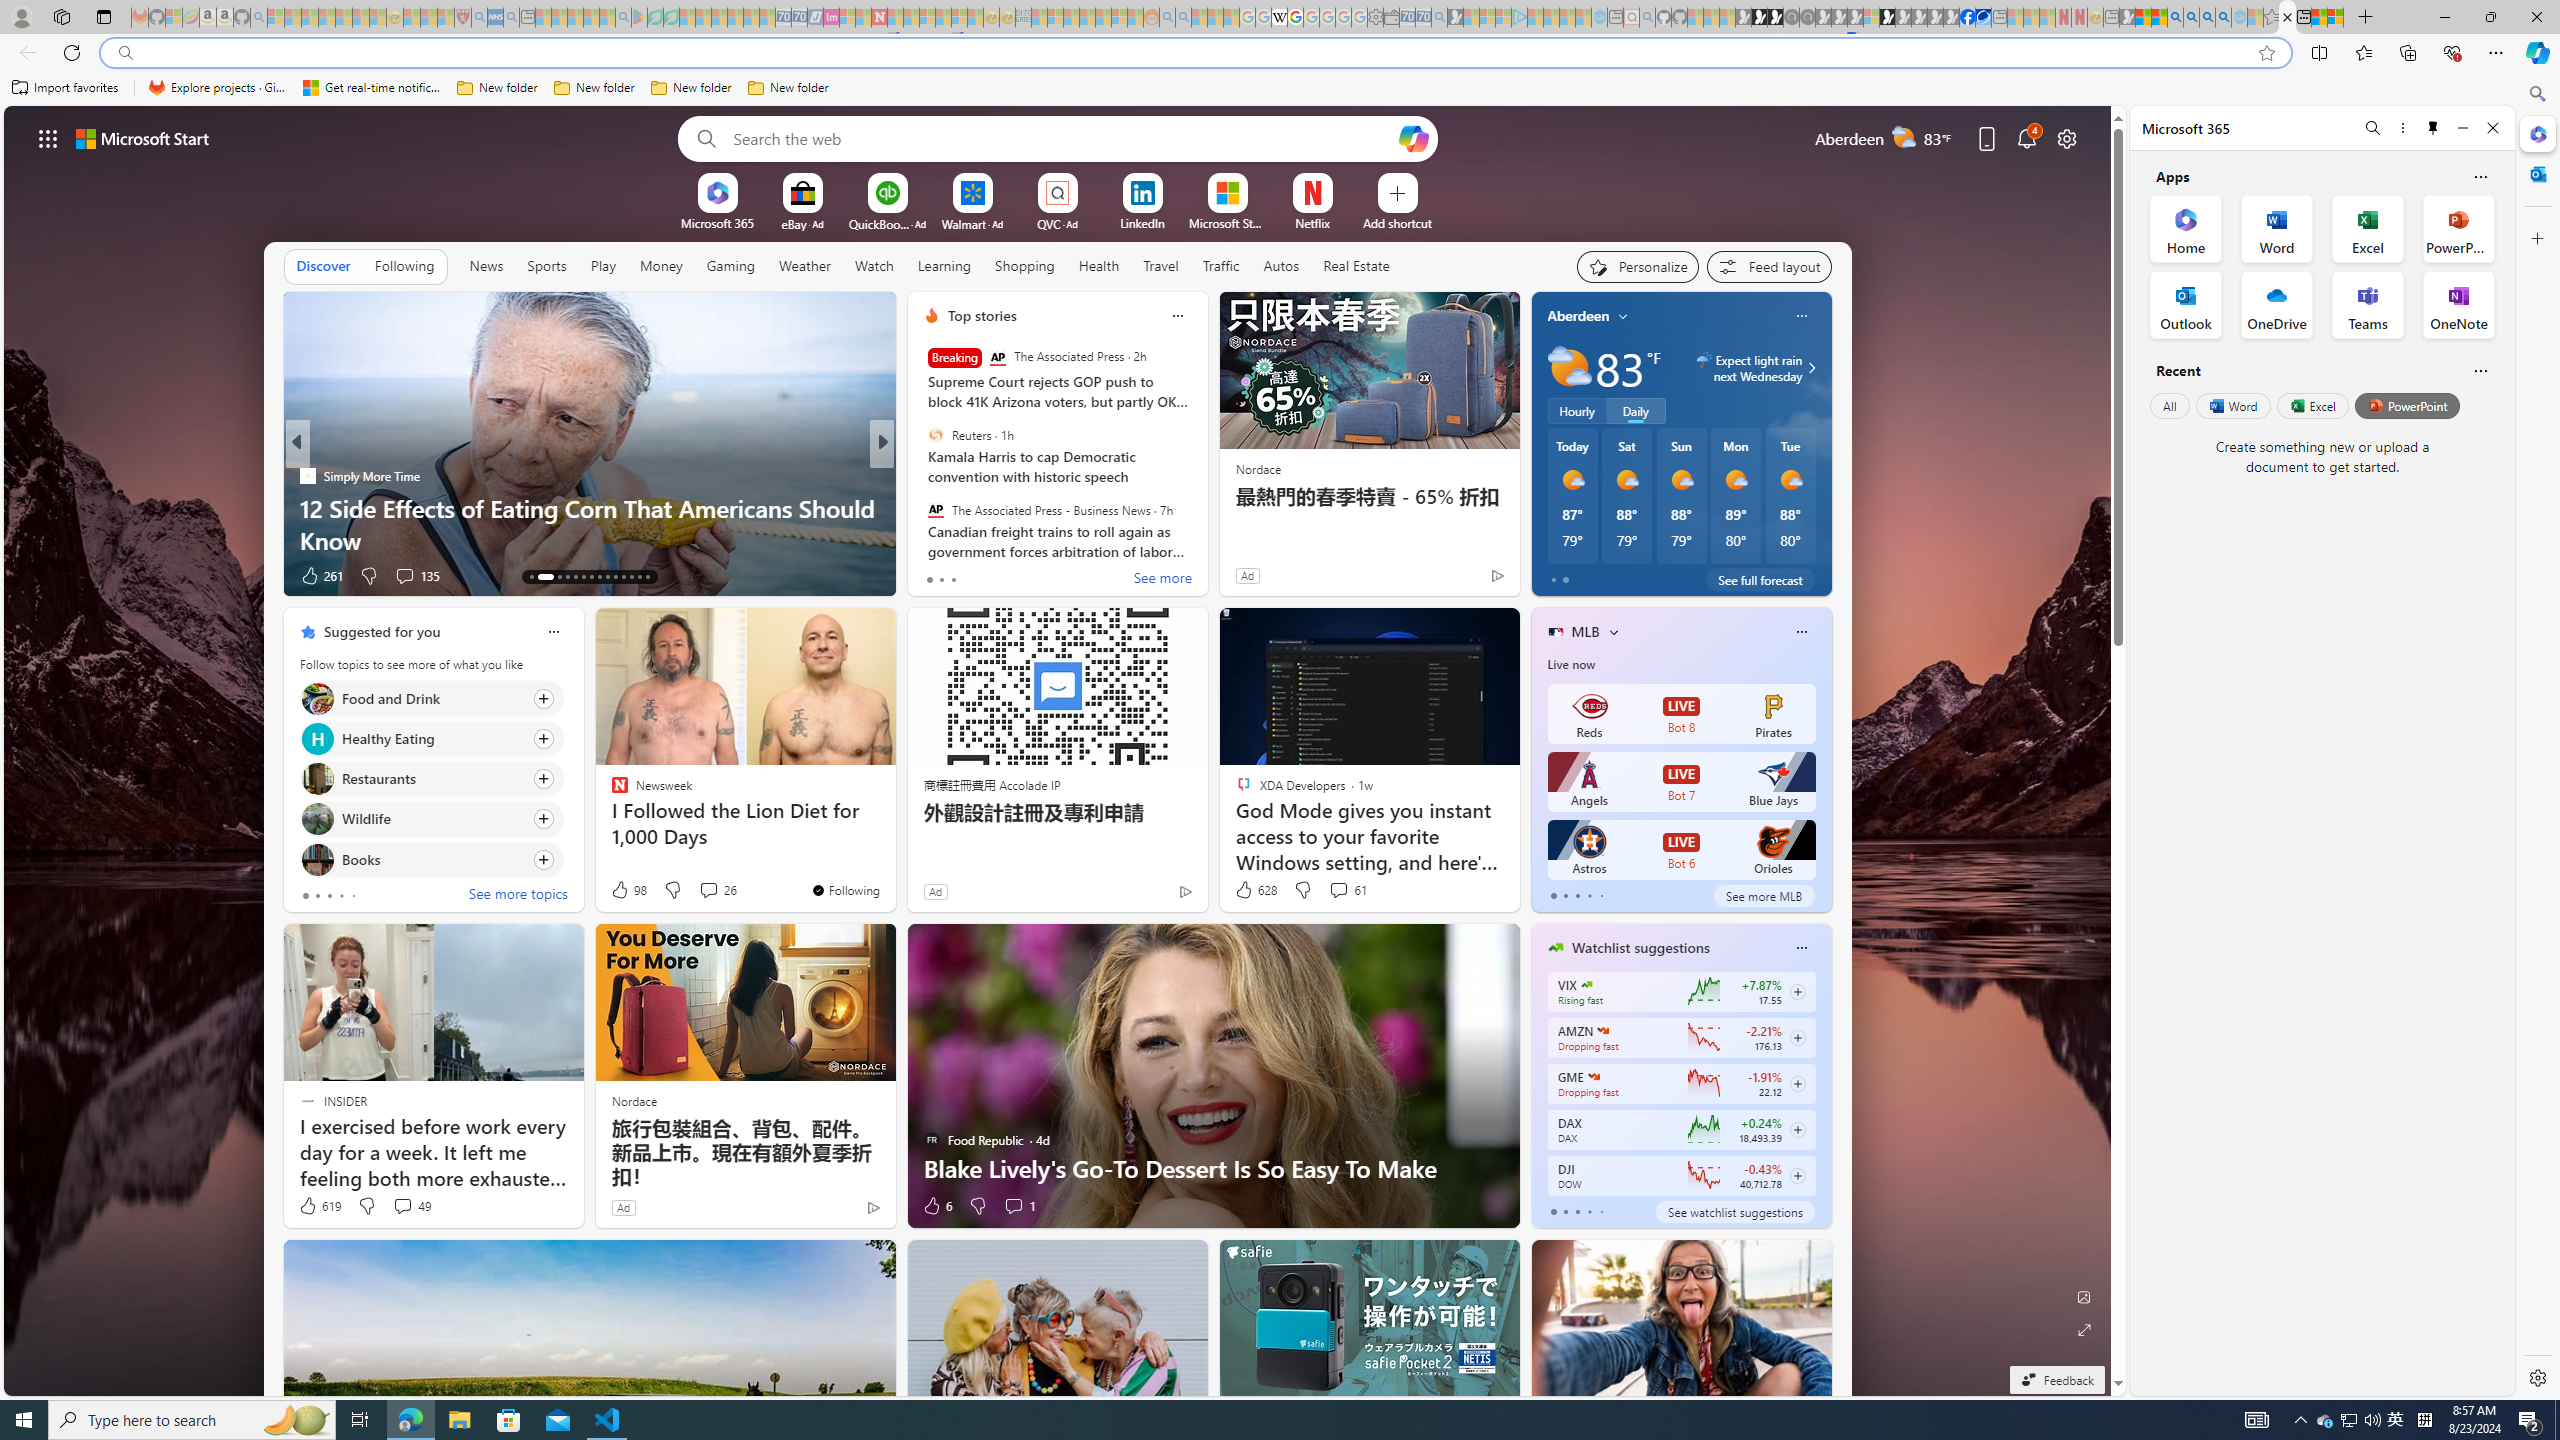 The image size is (2560, 1440). I want to click on View comments 49 Comment, so click(410, 1206).